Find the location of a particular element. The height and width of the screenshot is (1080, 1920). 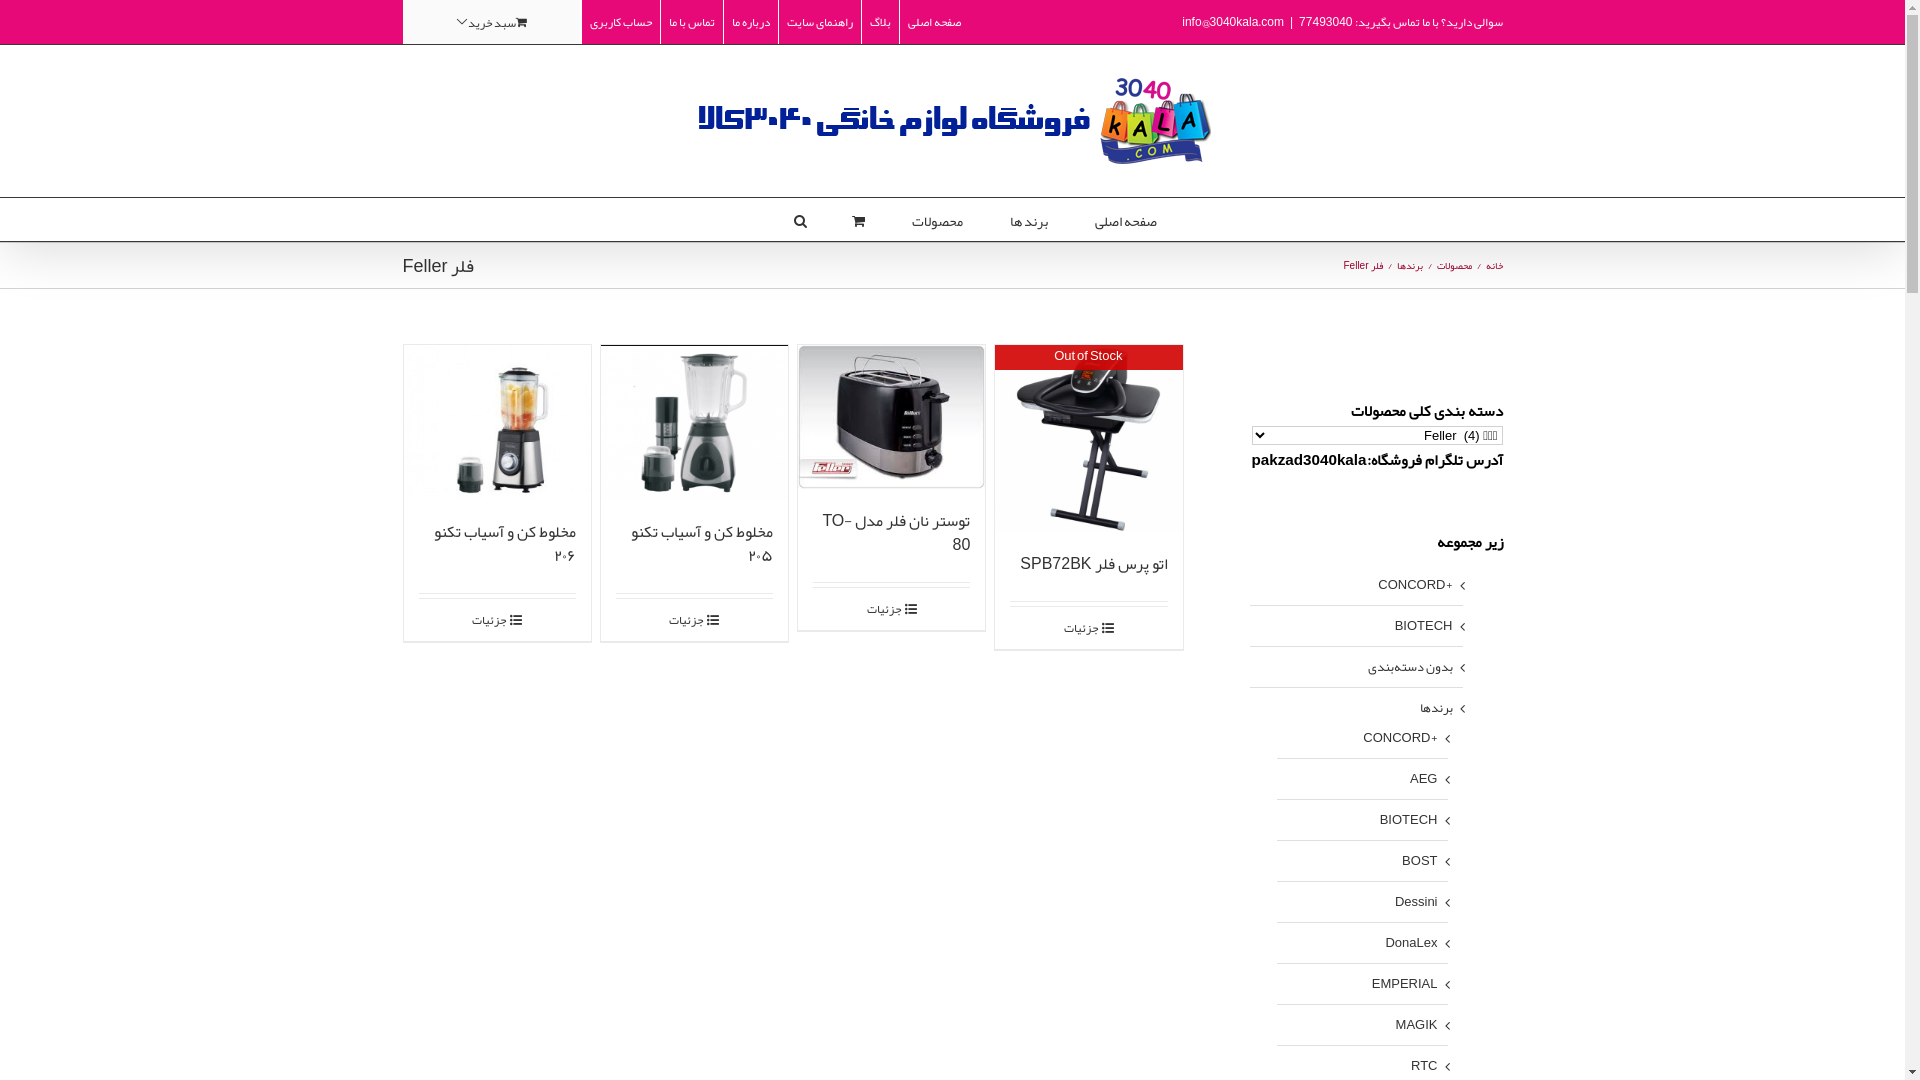

BOST is located at coordinates (1420, 861).